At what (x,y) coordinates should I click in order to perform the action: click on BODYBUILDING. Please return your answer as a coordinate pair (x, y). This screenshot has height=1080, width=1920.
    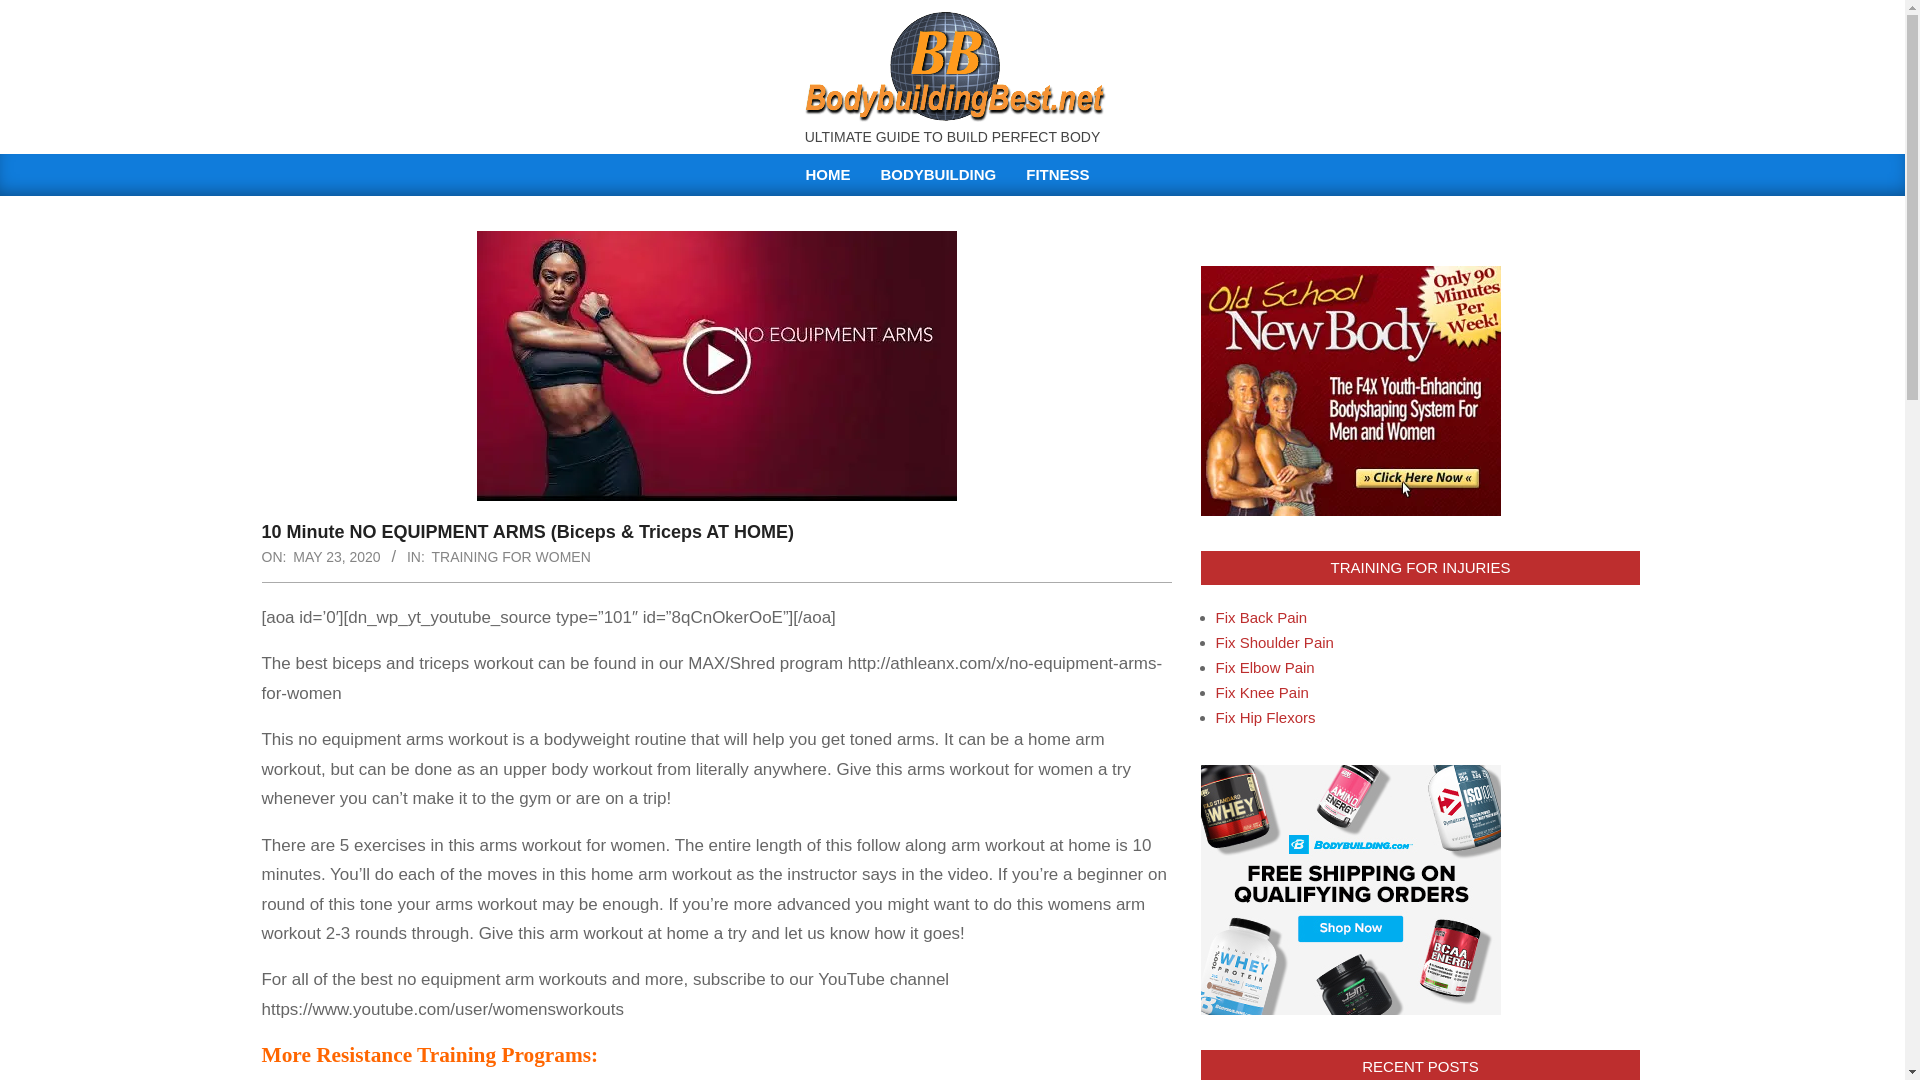
    Looking at the image, I should click on (938, 174).